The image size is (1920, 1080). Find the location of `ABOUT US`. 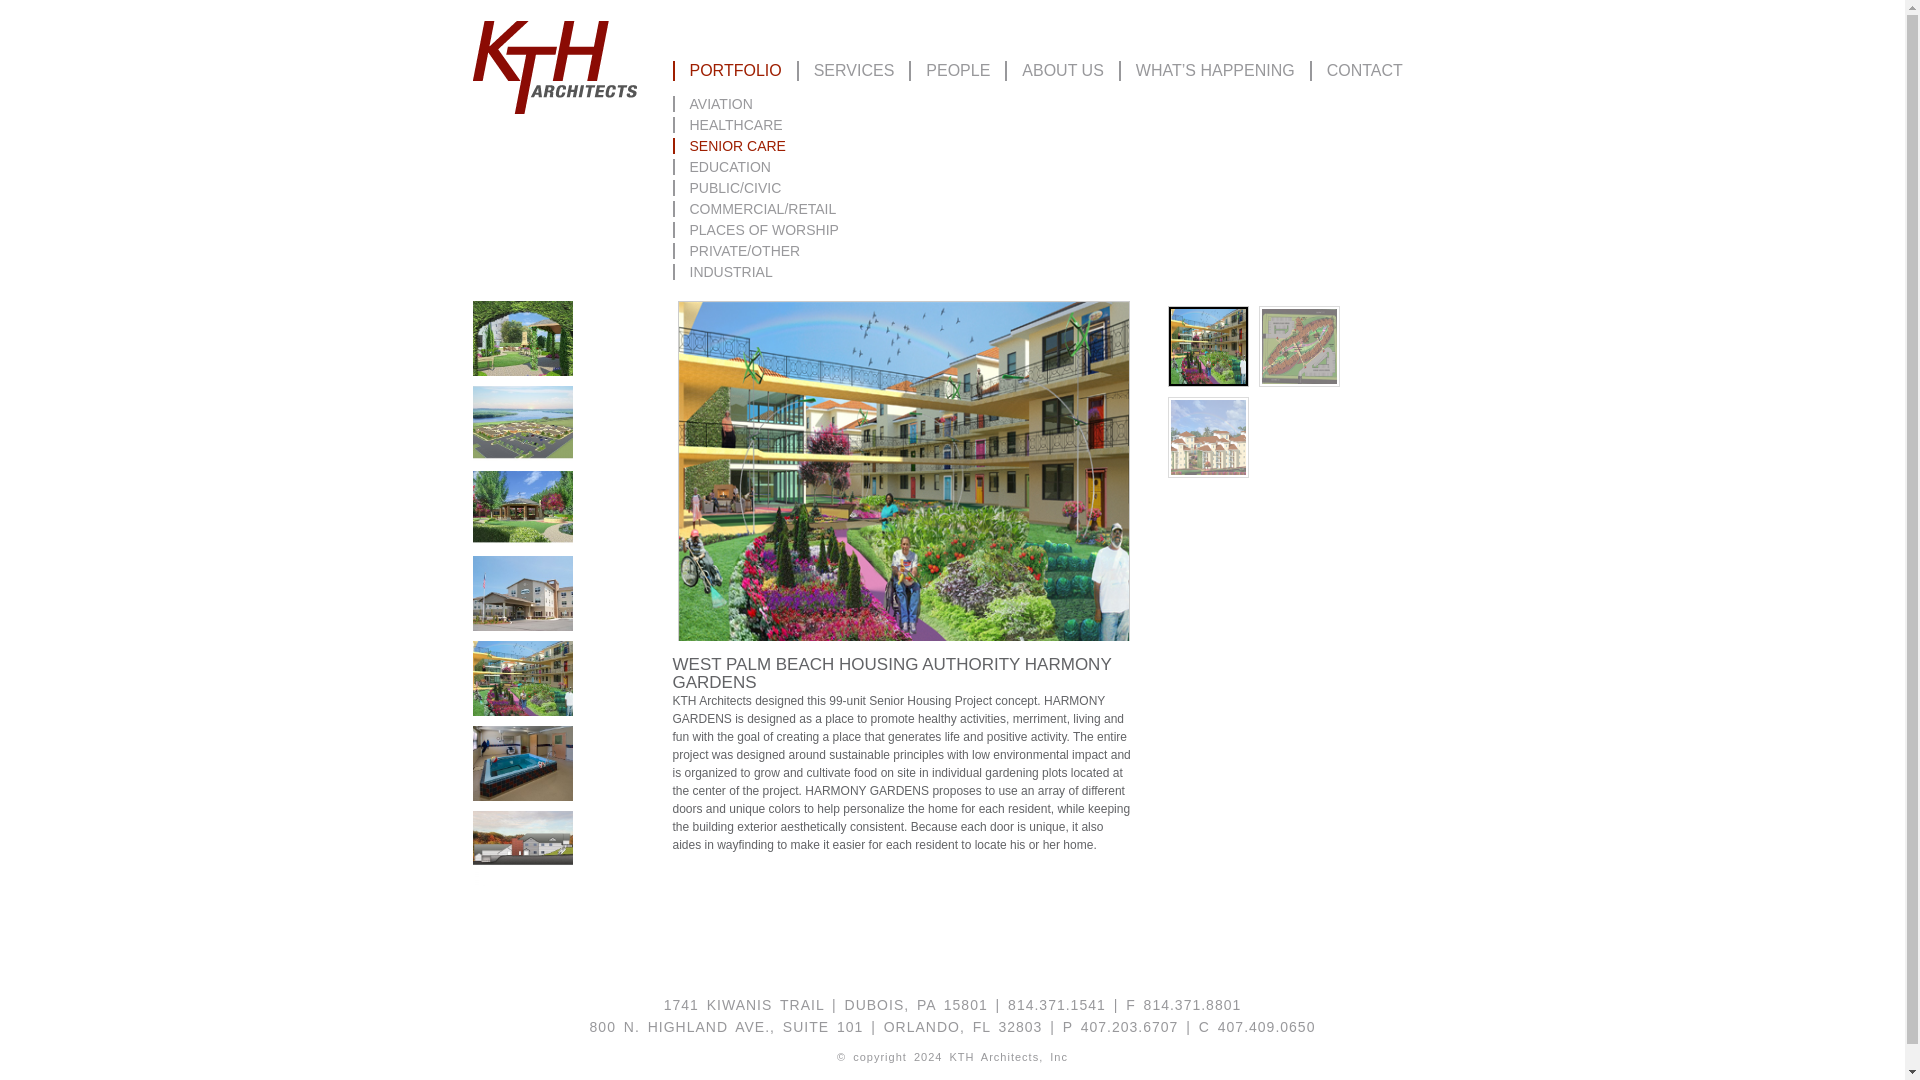

ABOUT US is located at coordinates (1062, 70).